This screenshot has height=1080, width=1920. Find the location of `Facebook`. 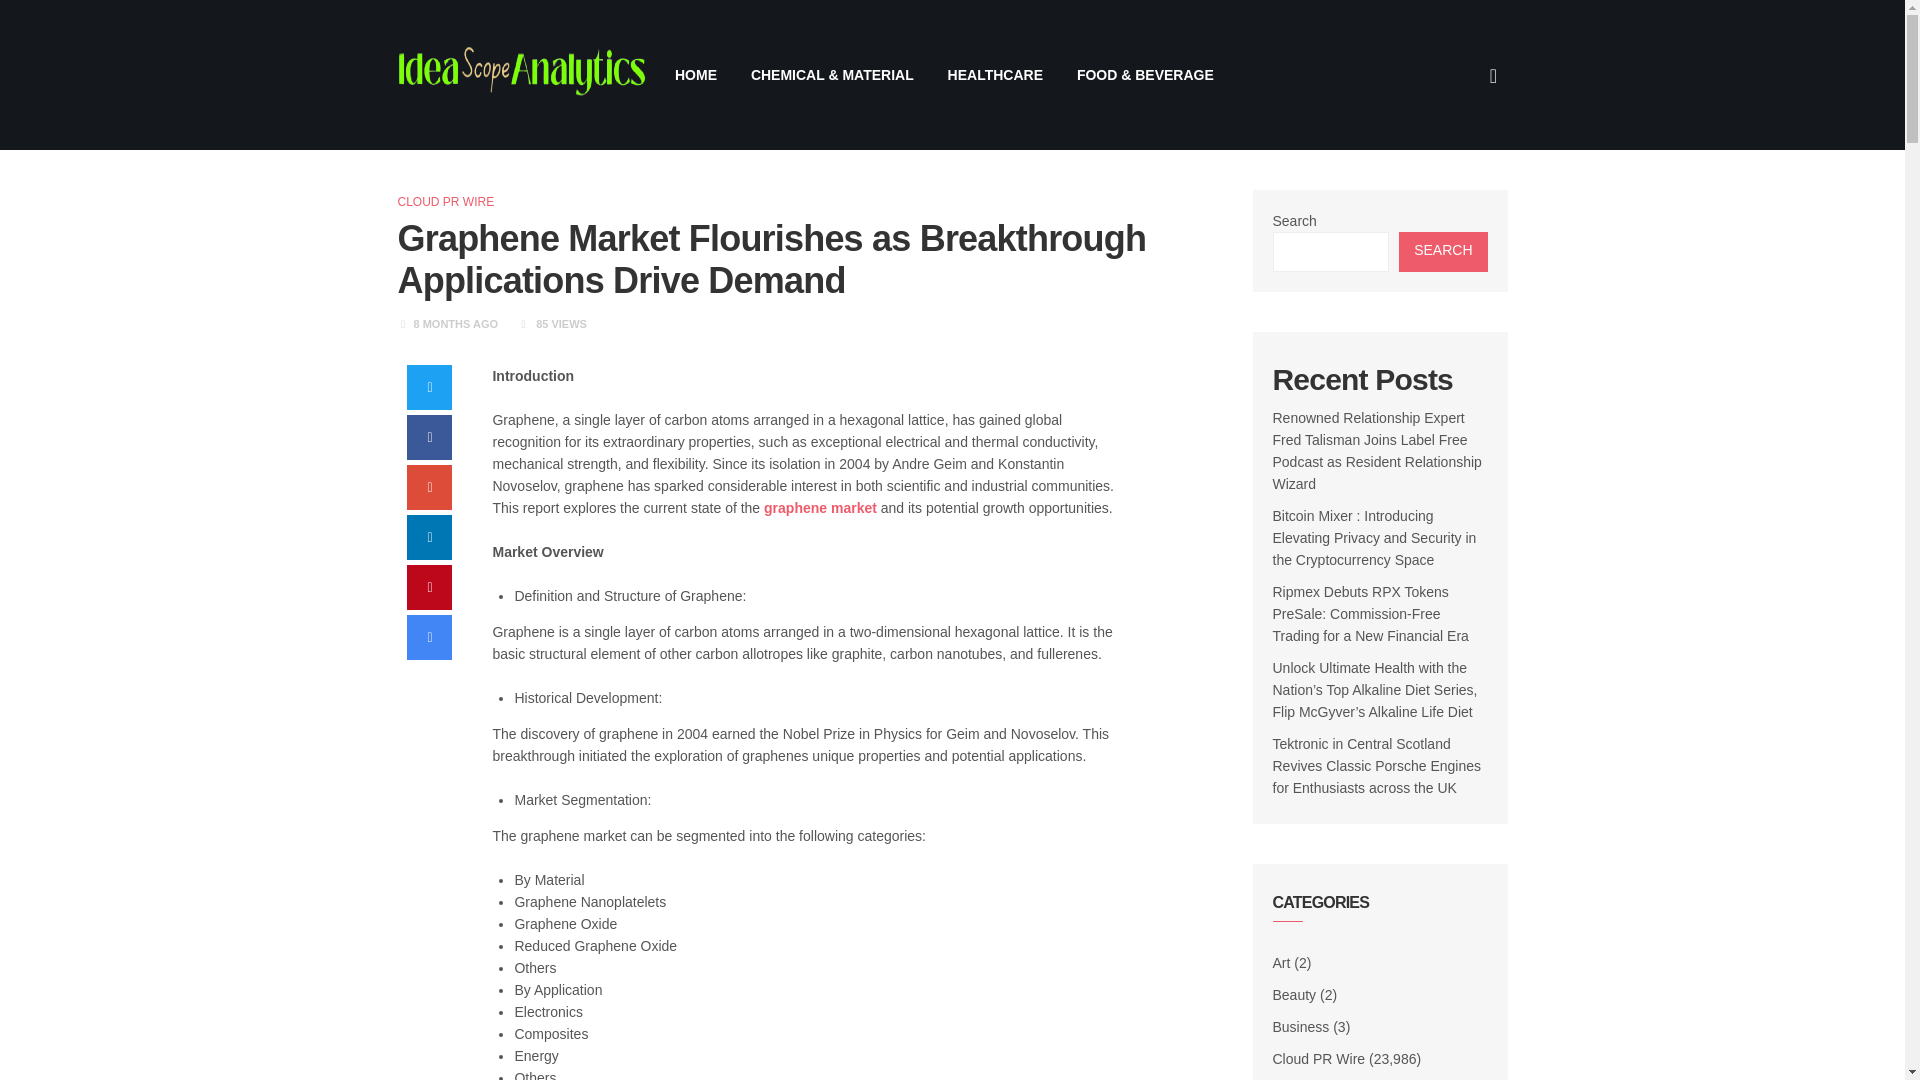

Facebook is located at coordinates (429, 437).